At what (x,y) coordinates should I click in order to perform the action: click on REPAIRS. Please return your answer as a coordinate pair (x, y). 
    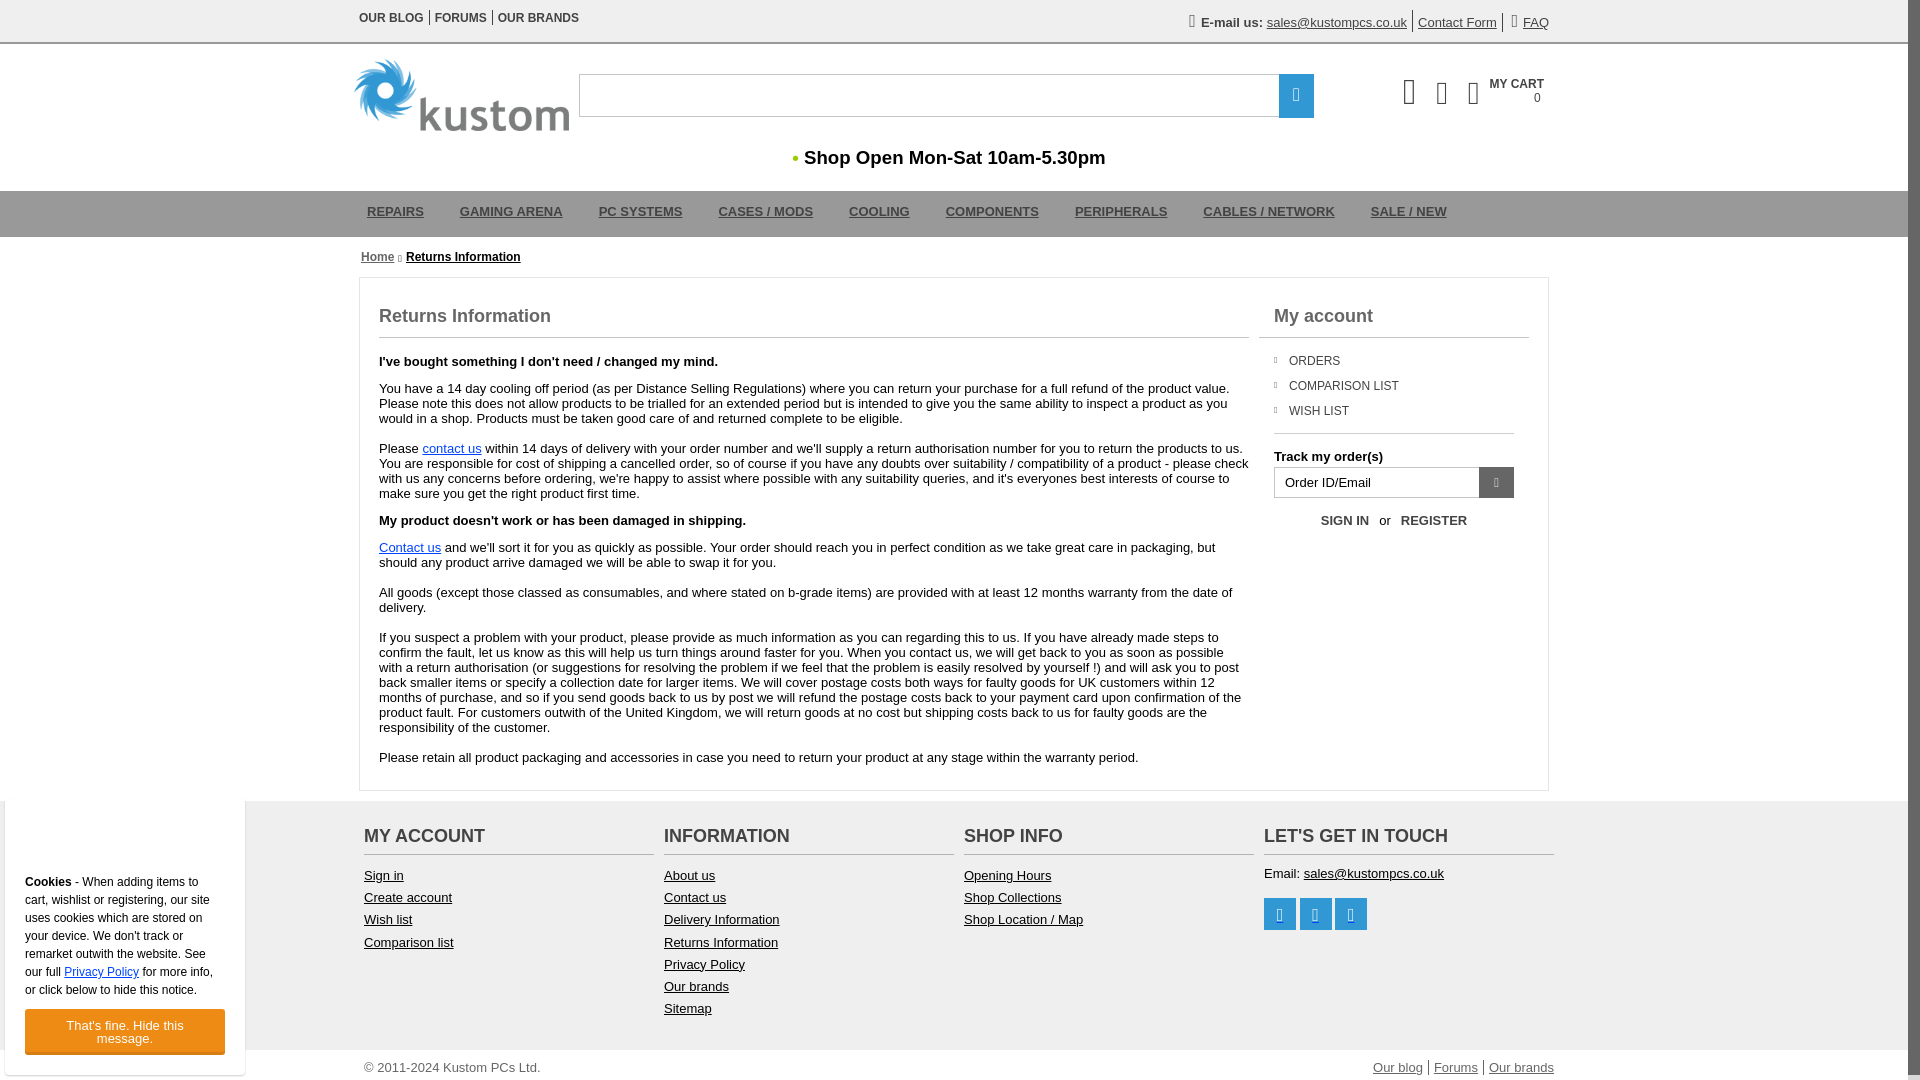
    Looking at the image, I should click on (538, 17).